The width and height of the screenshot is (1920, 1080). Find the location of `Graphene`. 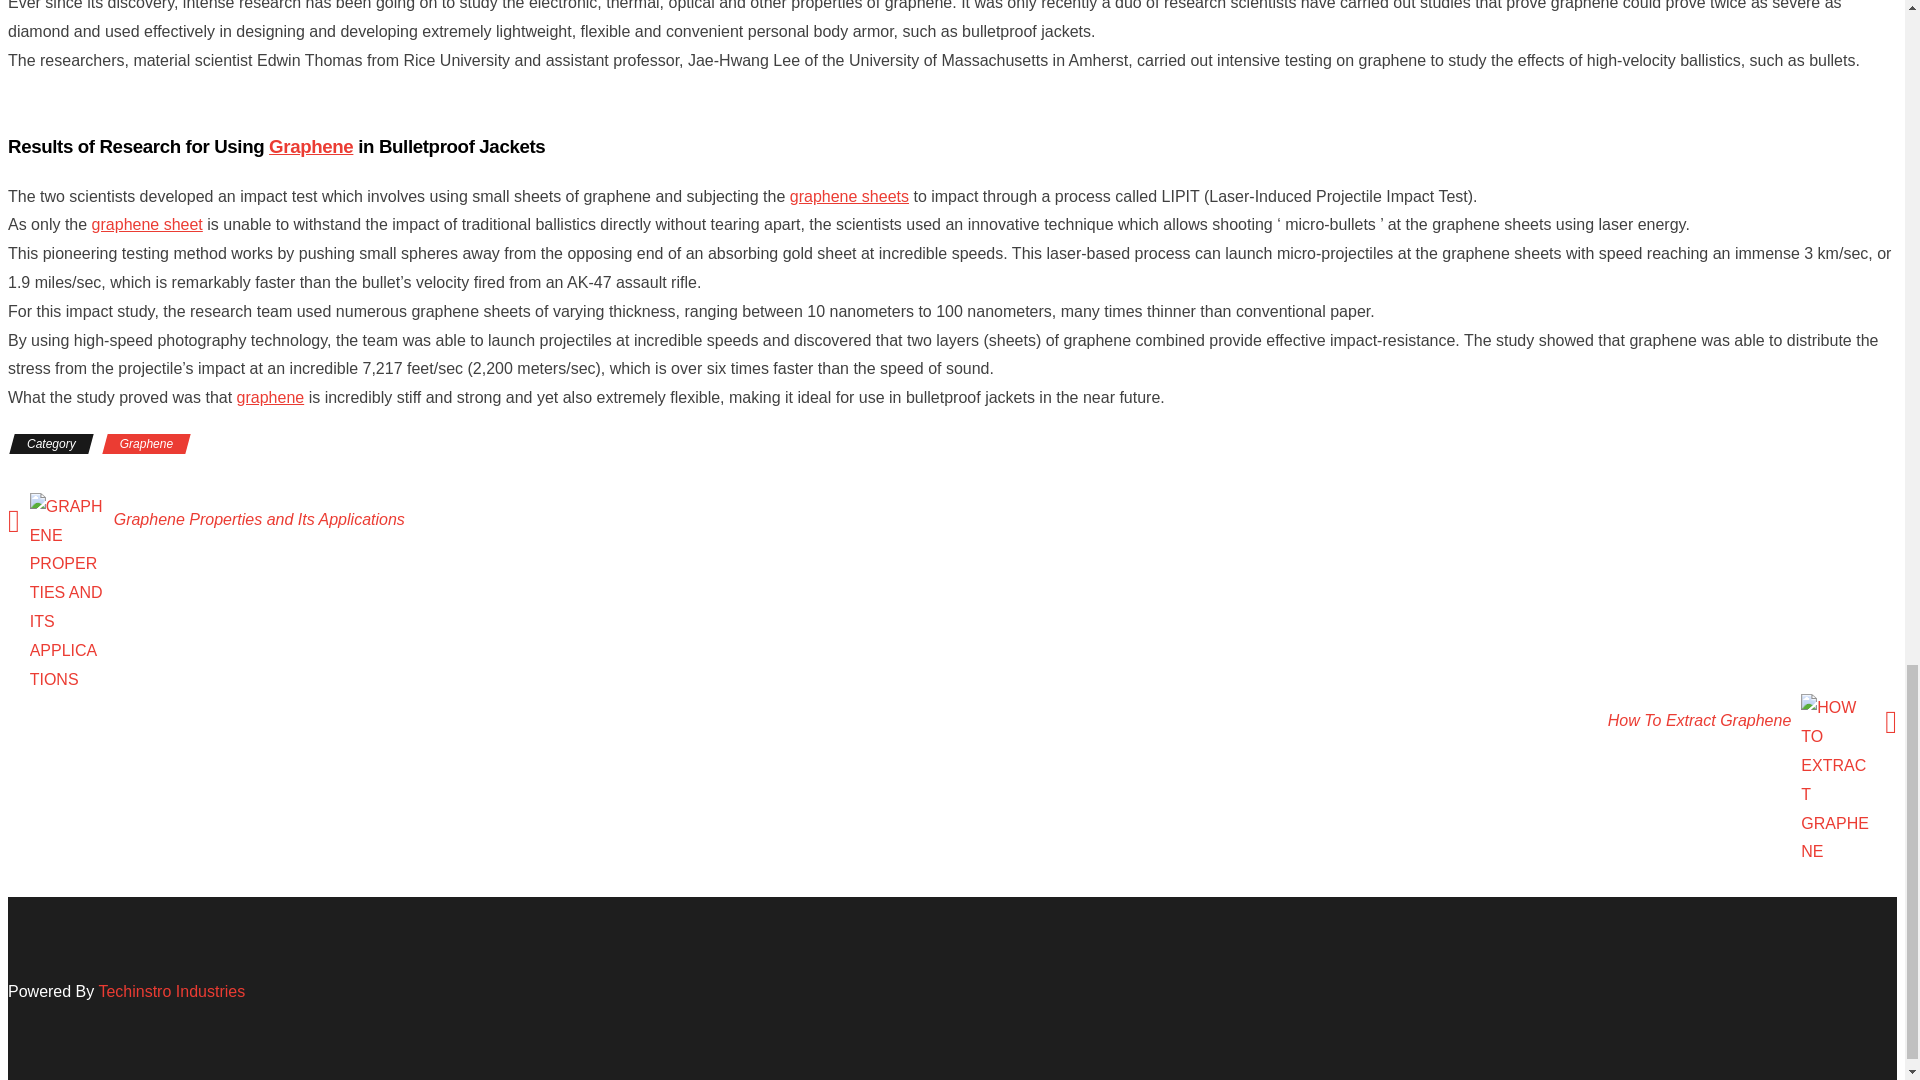

Graphene is located at coordinates (146, 444).